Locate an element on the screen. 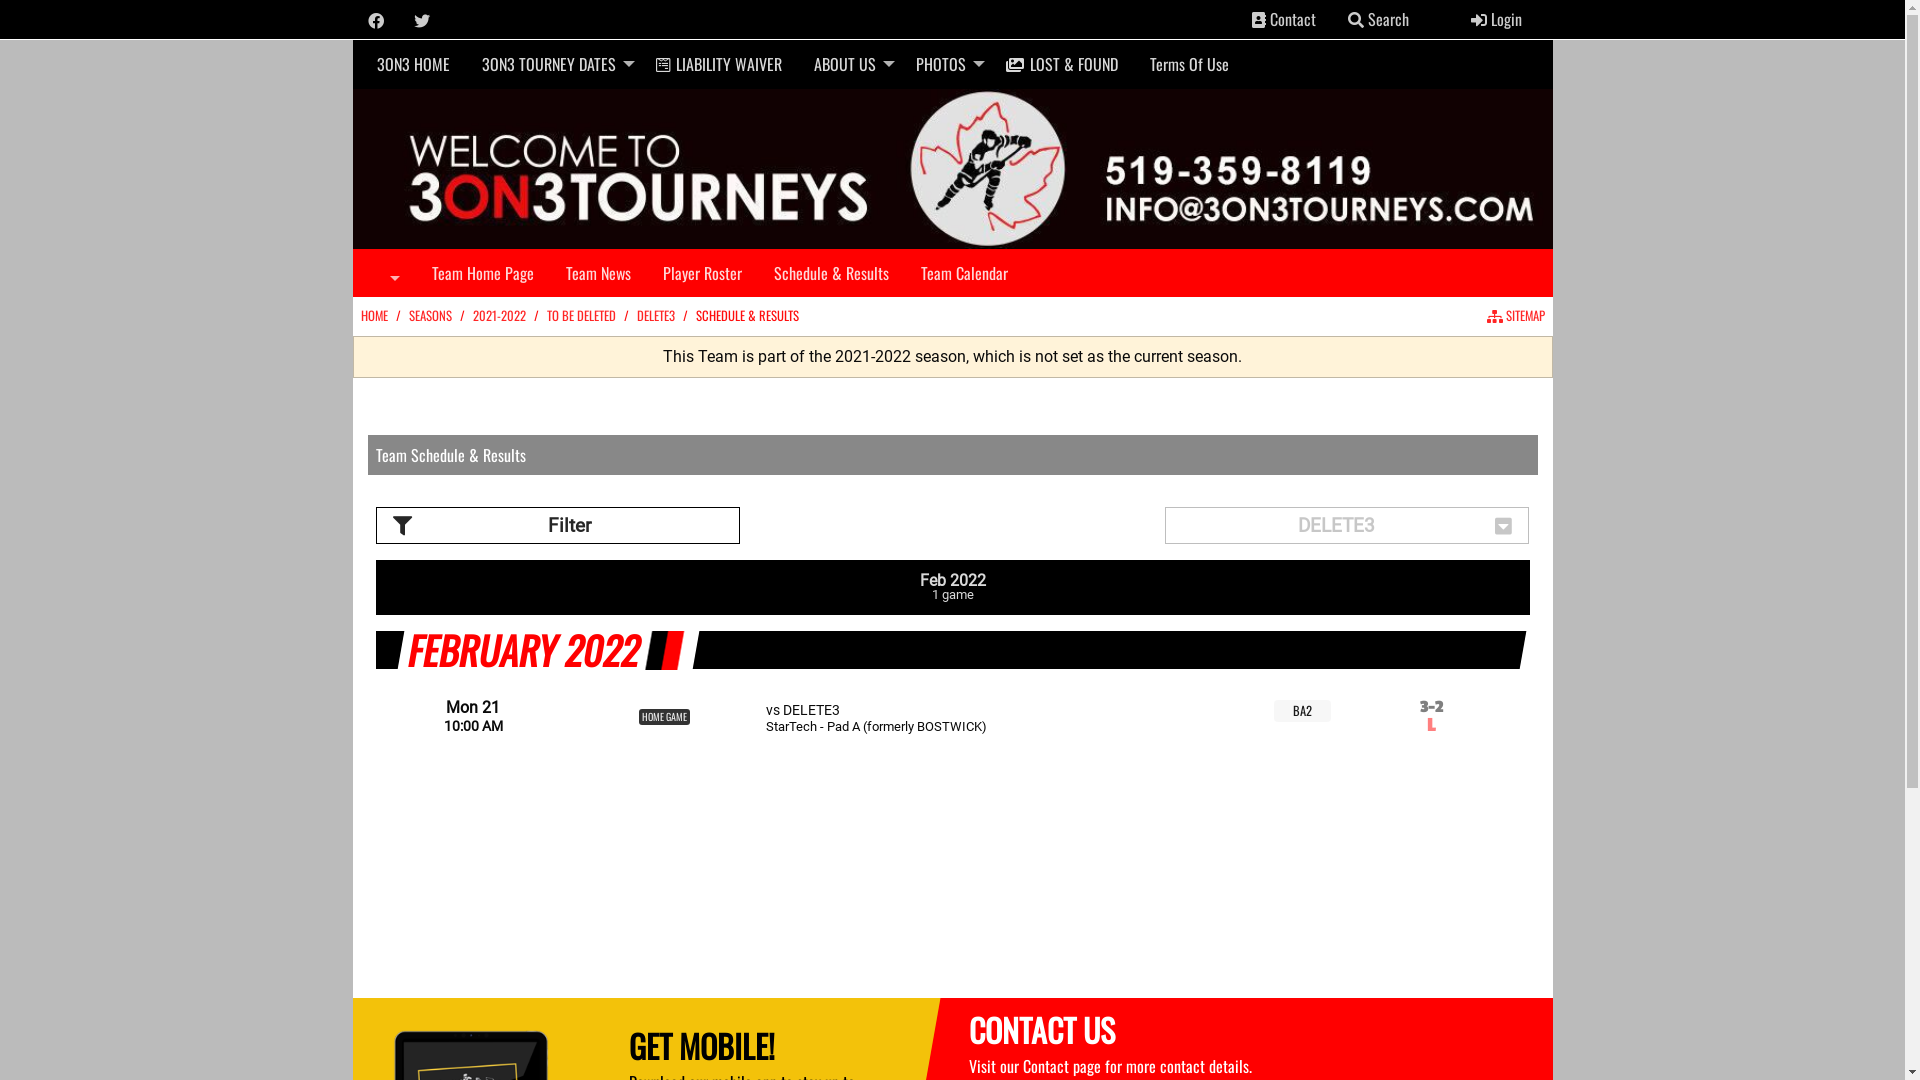 The image size is (1920, 1080). TO BE DELETED is located at coordinates (580, 316).